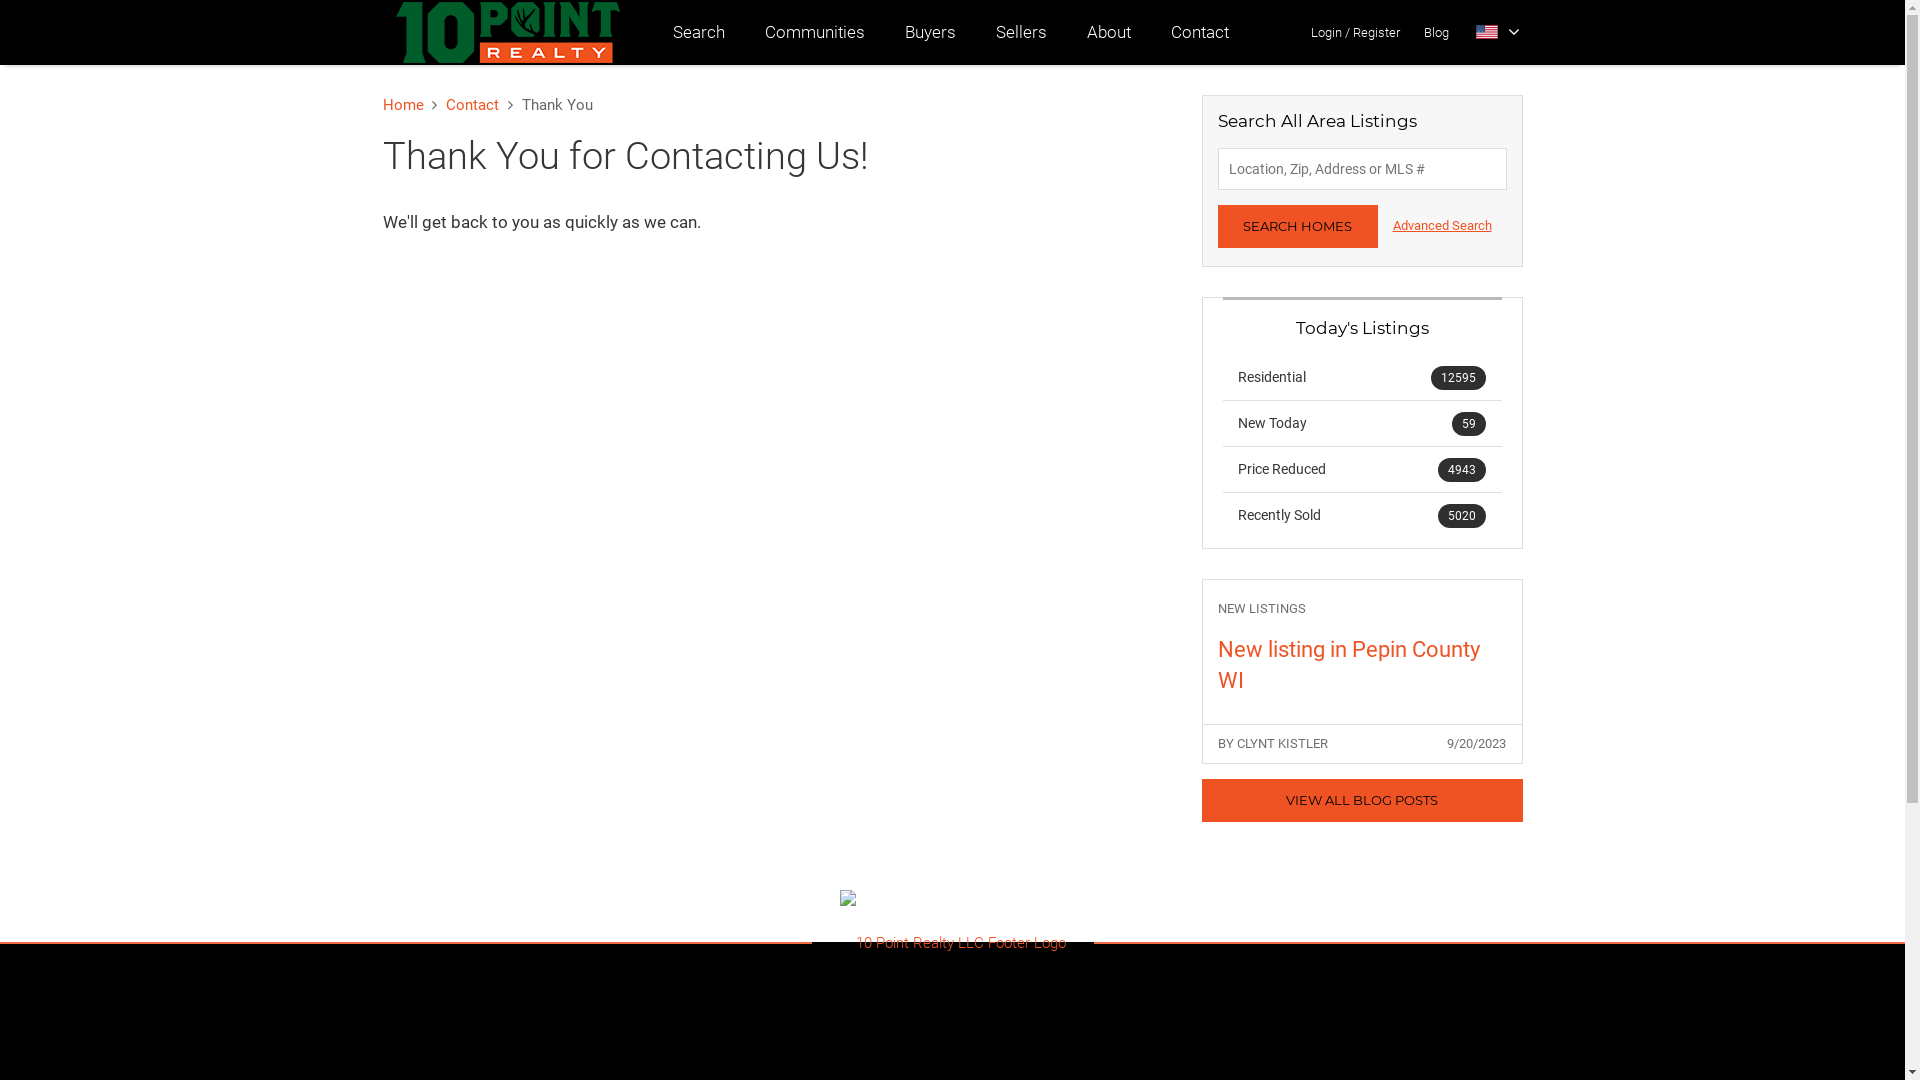 The height and width of the screenshot is (1080, 1920). Describe the element at coordinates (1362, 800) in the screenshot. I see `VIEW ALL BLOG POSTS` at that location.